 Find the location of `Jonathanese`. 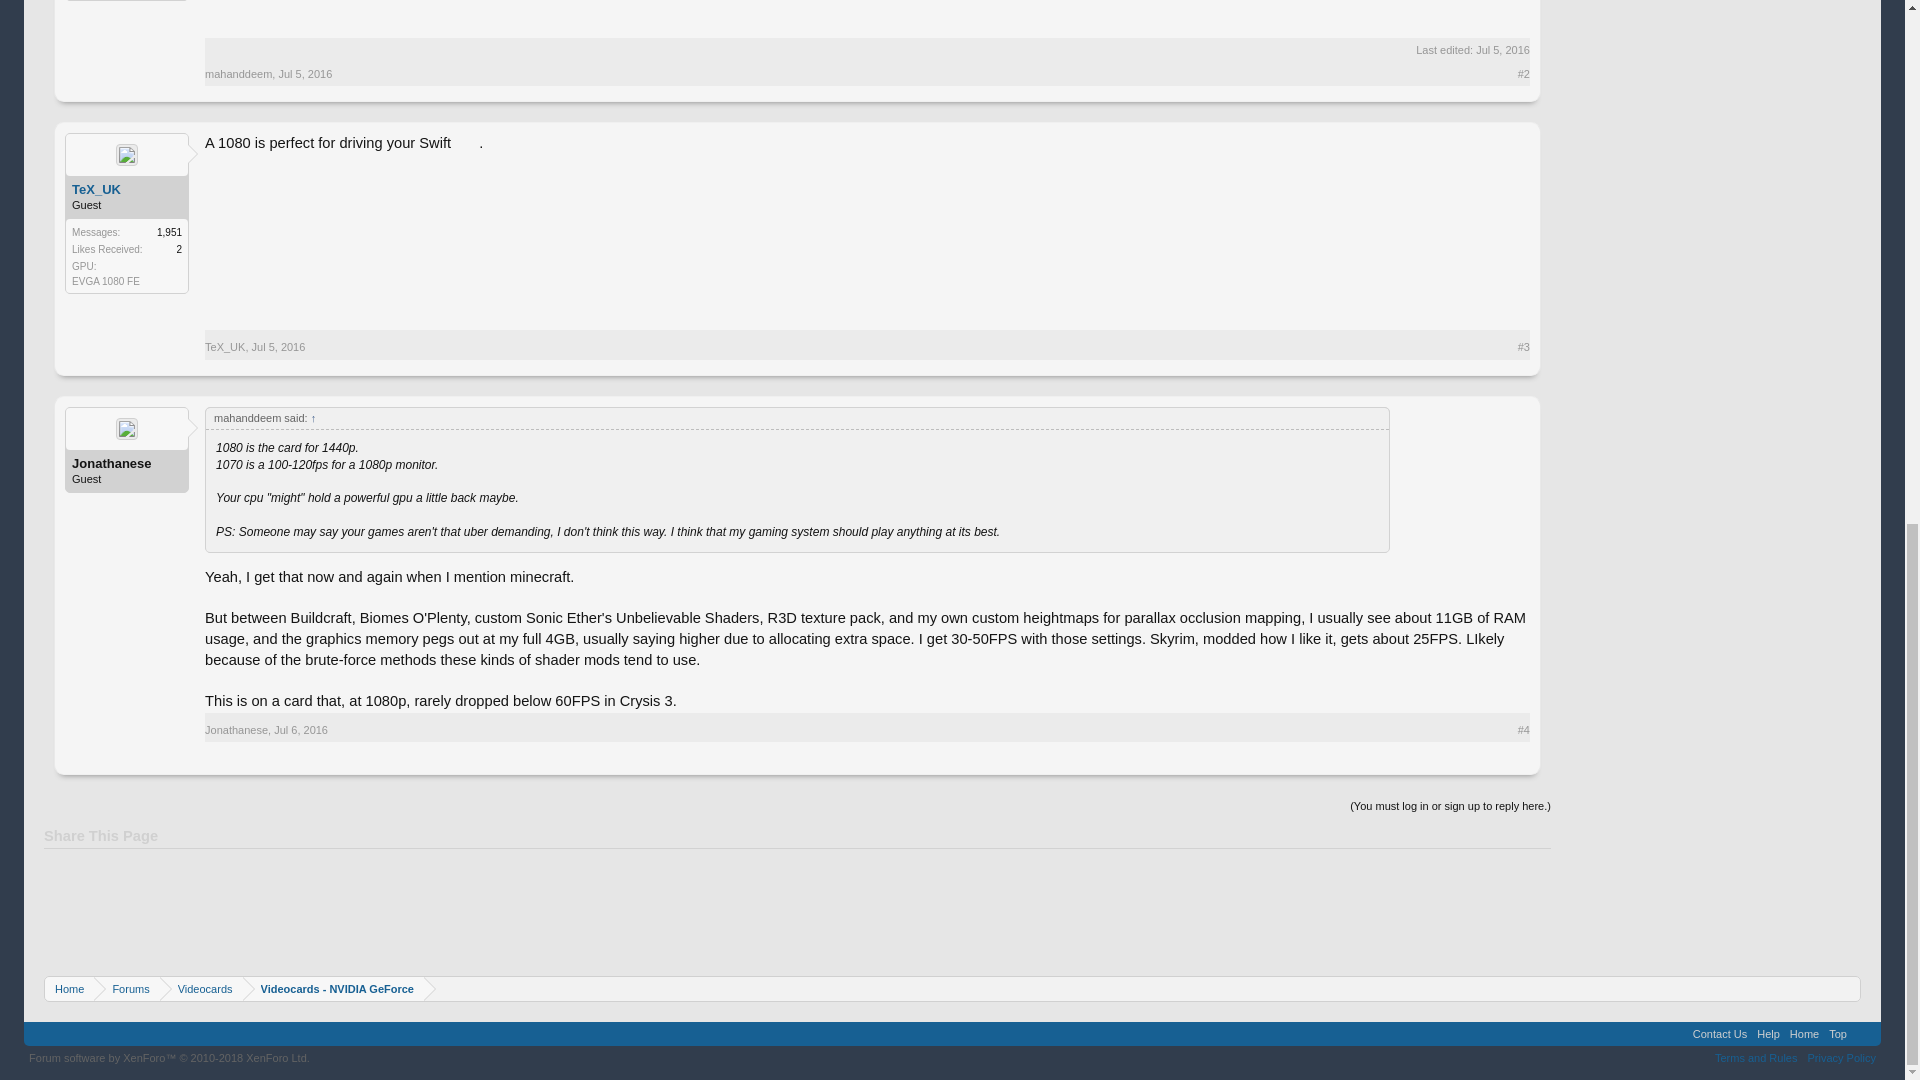

Jonathanese is located at coordinates (236, 729).